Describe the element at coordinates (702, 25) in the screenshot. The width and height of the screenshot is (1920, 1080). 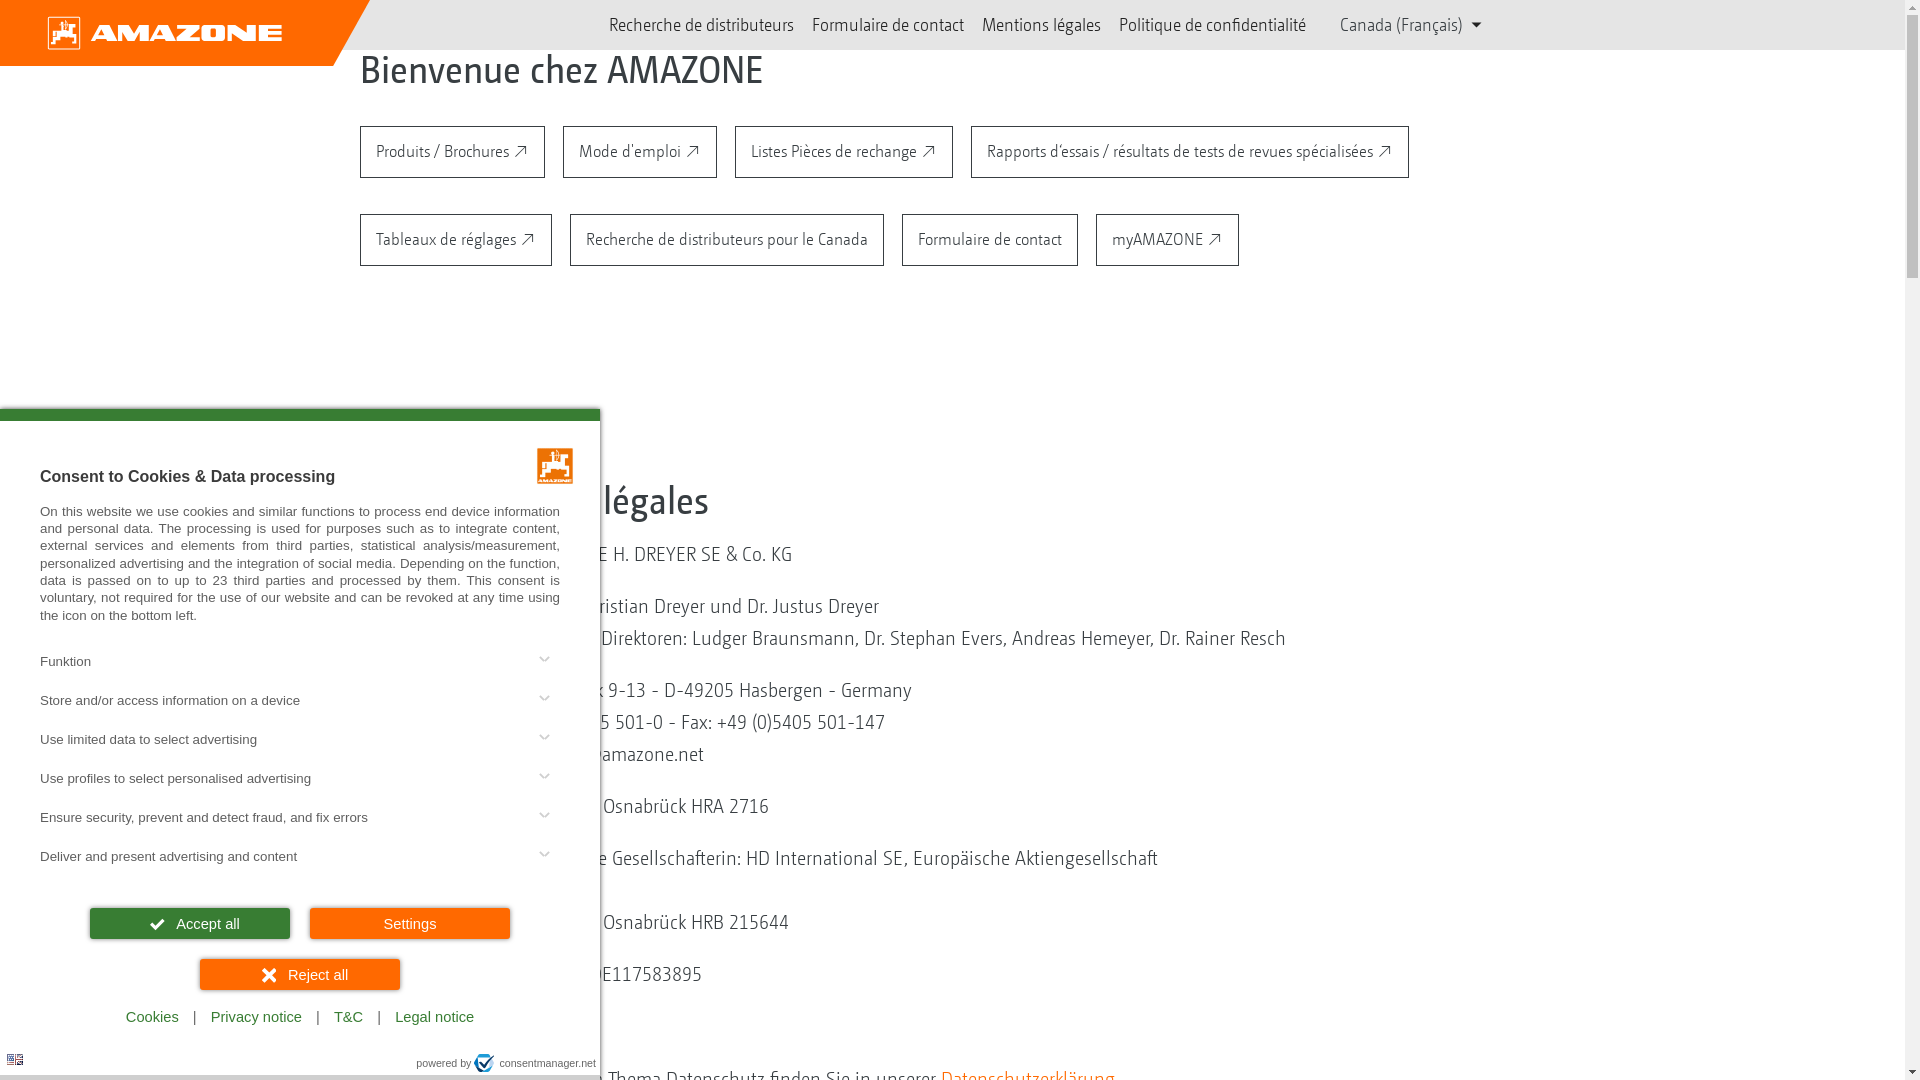
I see `Recherche de distributeurs` at that location.